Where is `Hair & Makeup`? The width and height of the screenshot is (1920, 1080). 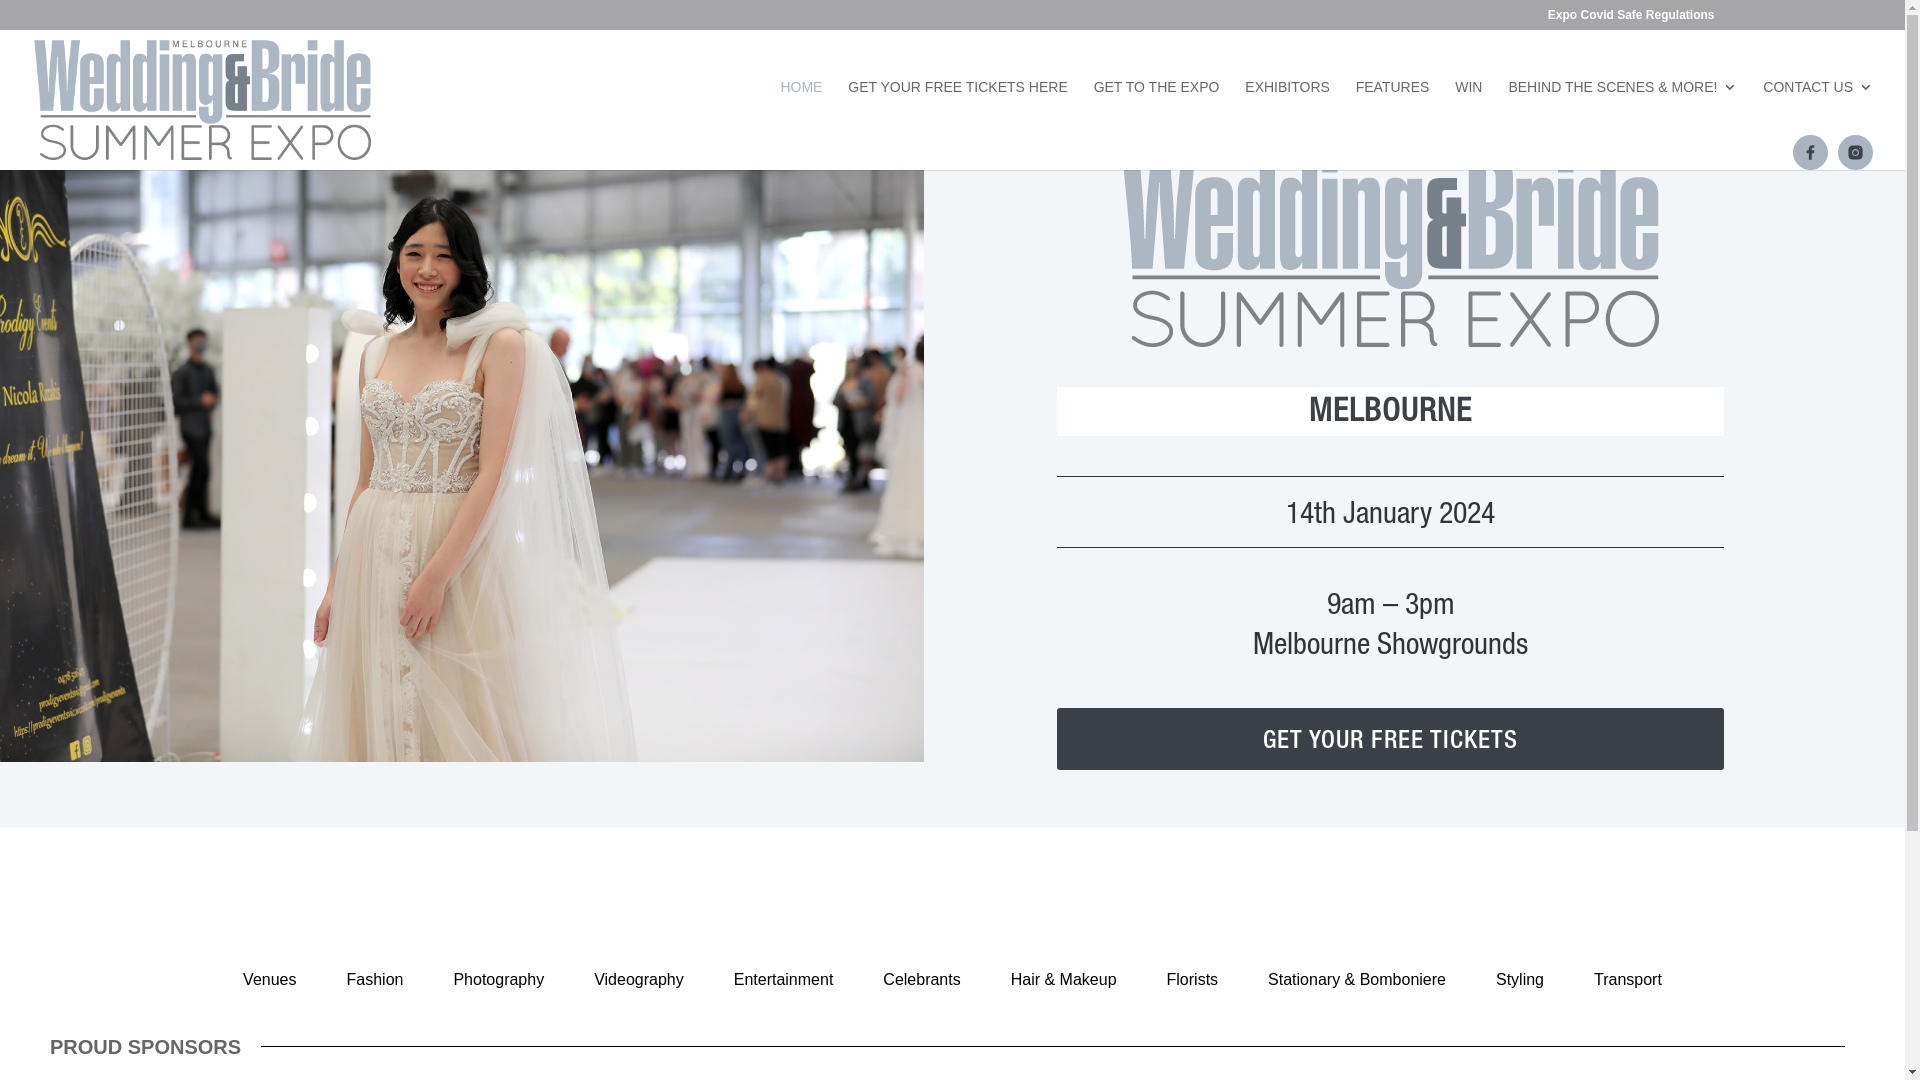
Hair & Makeup is located at coordinates (1064, 980).